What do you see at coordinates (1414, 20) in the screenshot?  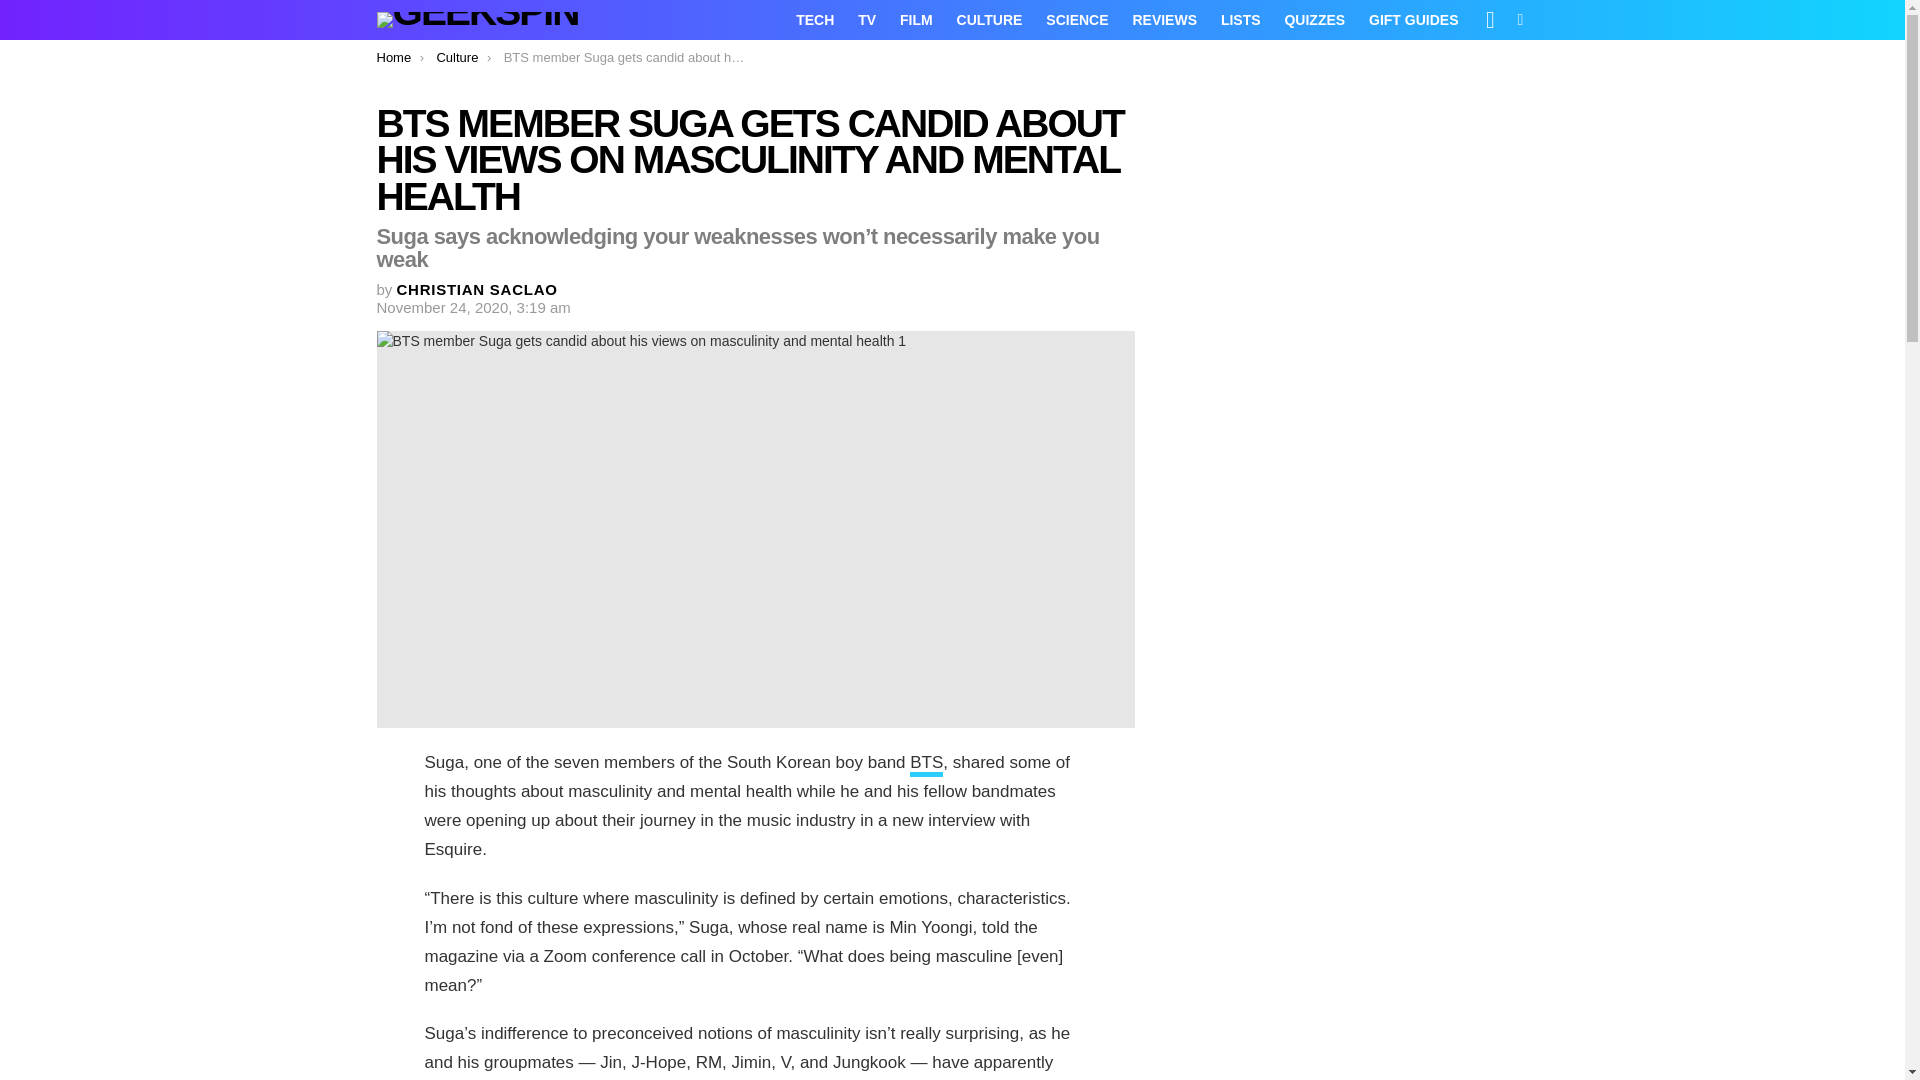 I see `GIFT GUIDES` at bounding box center [1414, 20].